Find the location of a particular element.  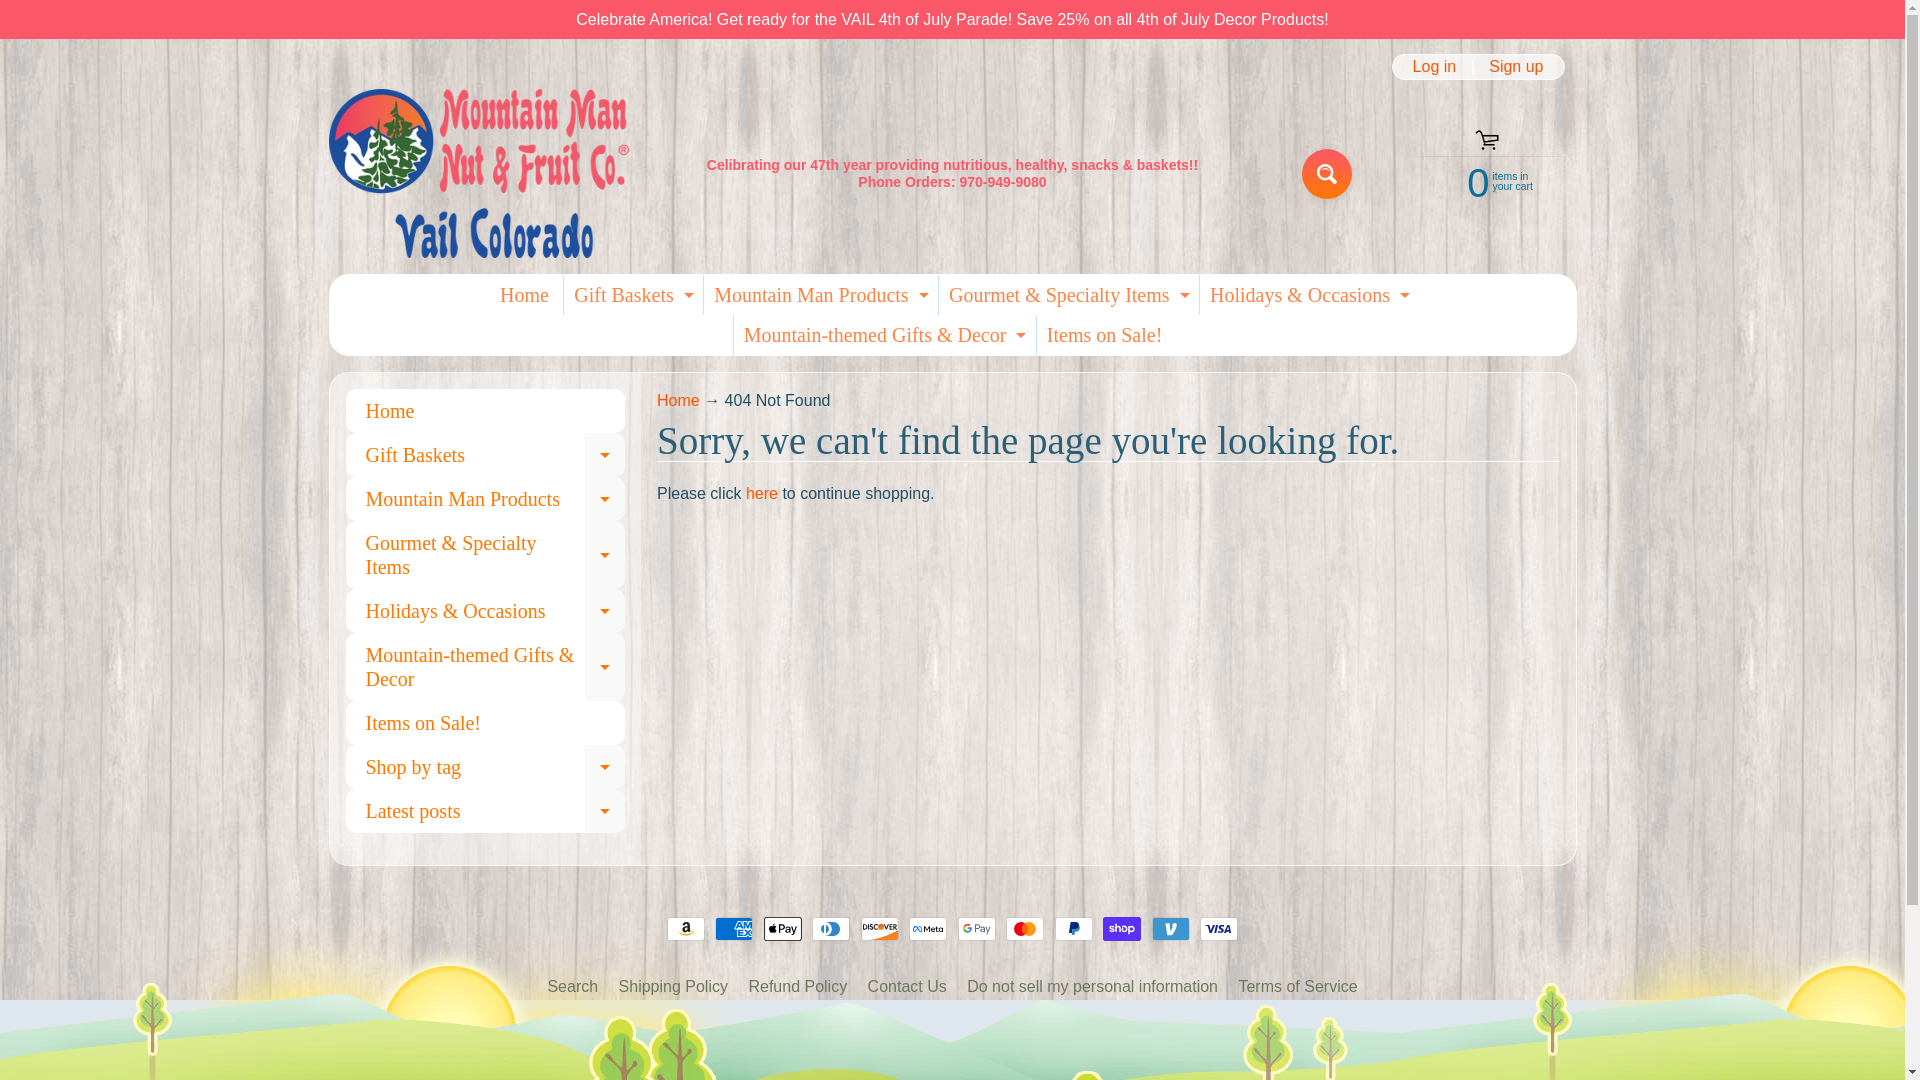

Amazon is located at coordinates (1326, 174).